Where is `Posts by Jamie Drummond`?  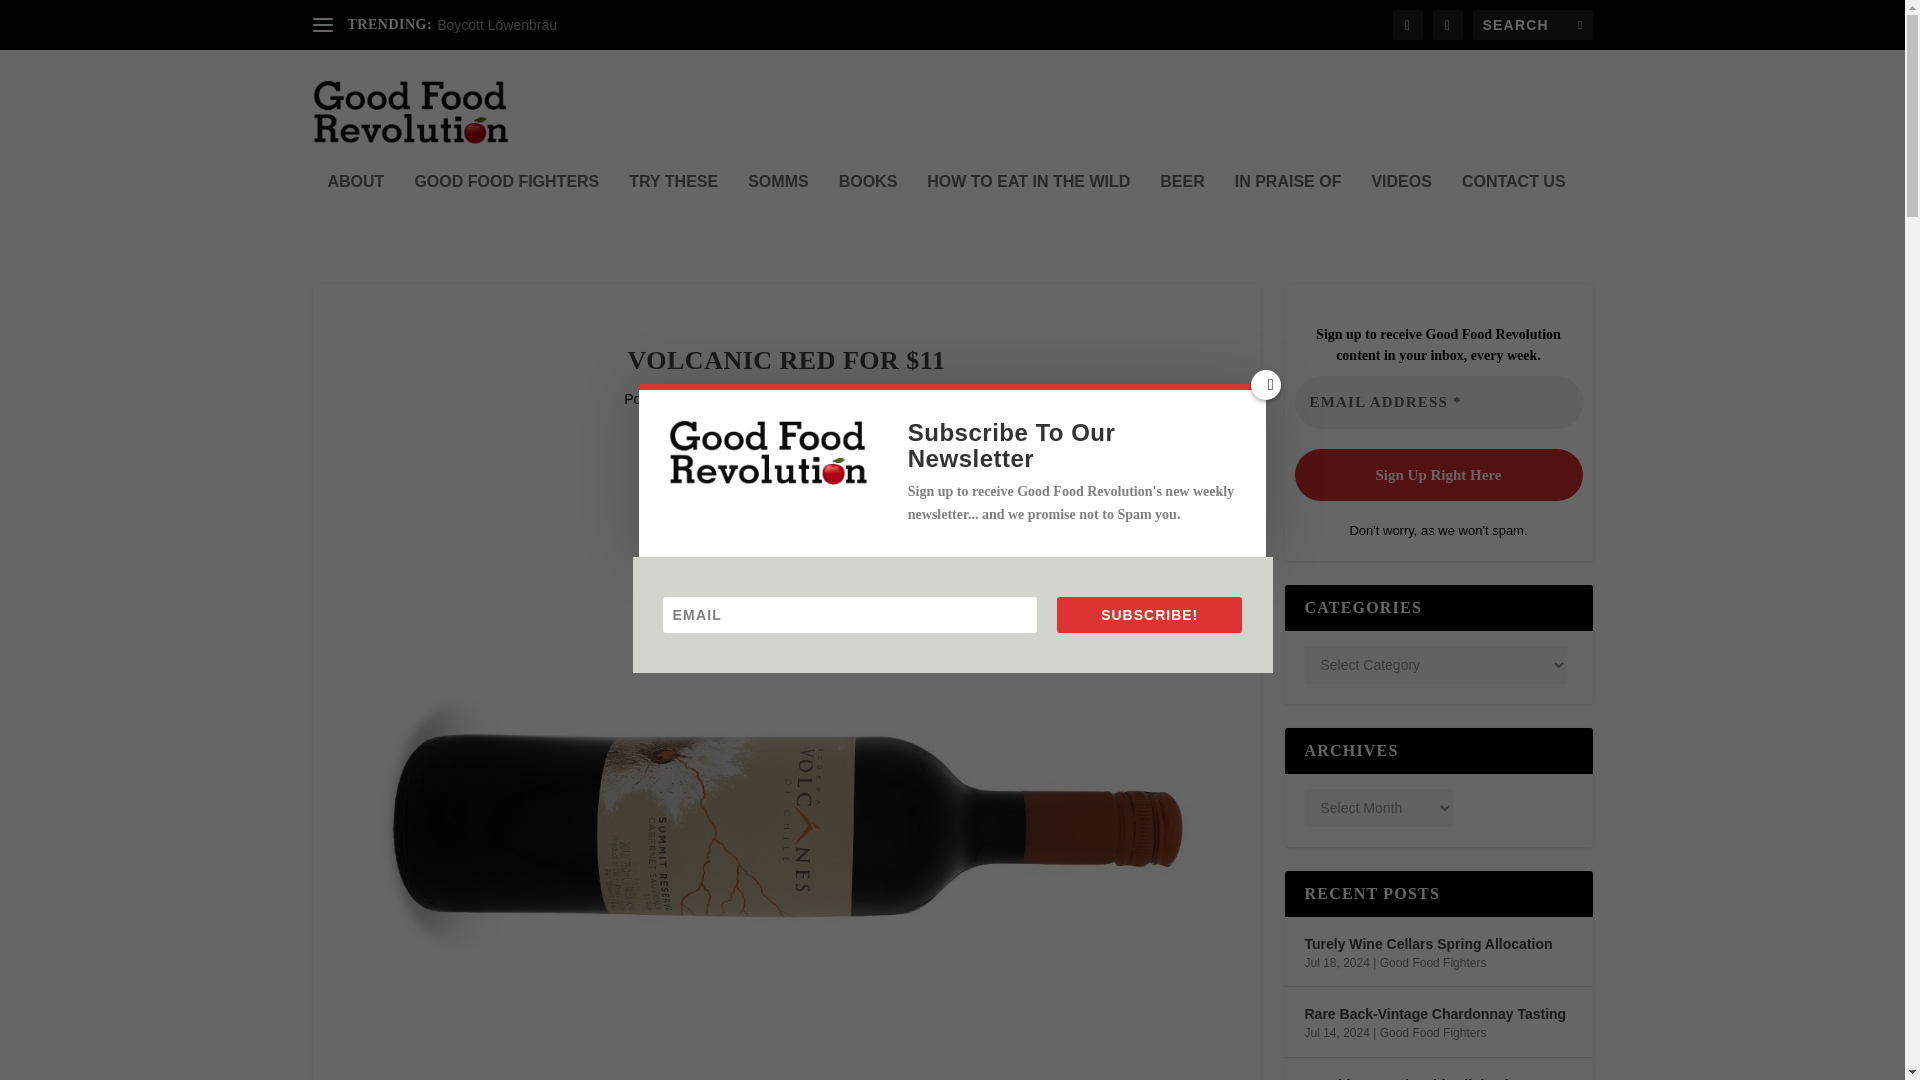
Posts by Jamie Drummond is located at coordinates (744, 398).